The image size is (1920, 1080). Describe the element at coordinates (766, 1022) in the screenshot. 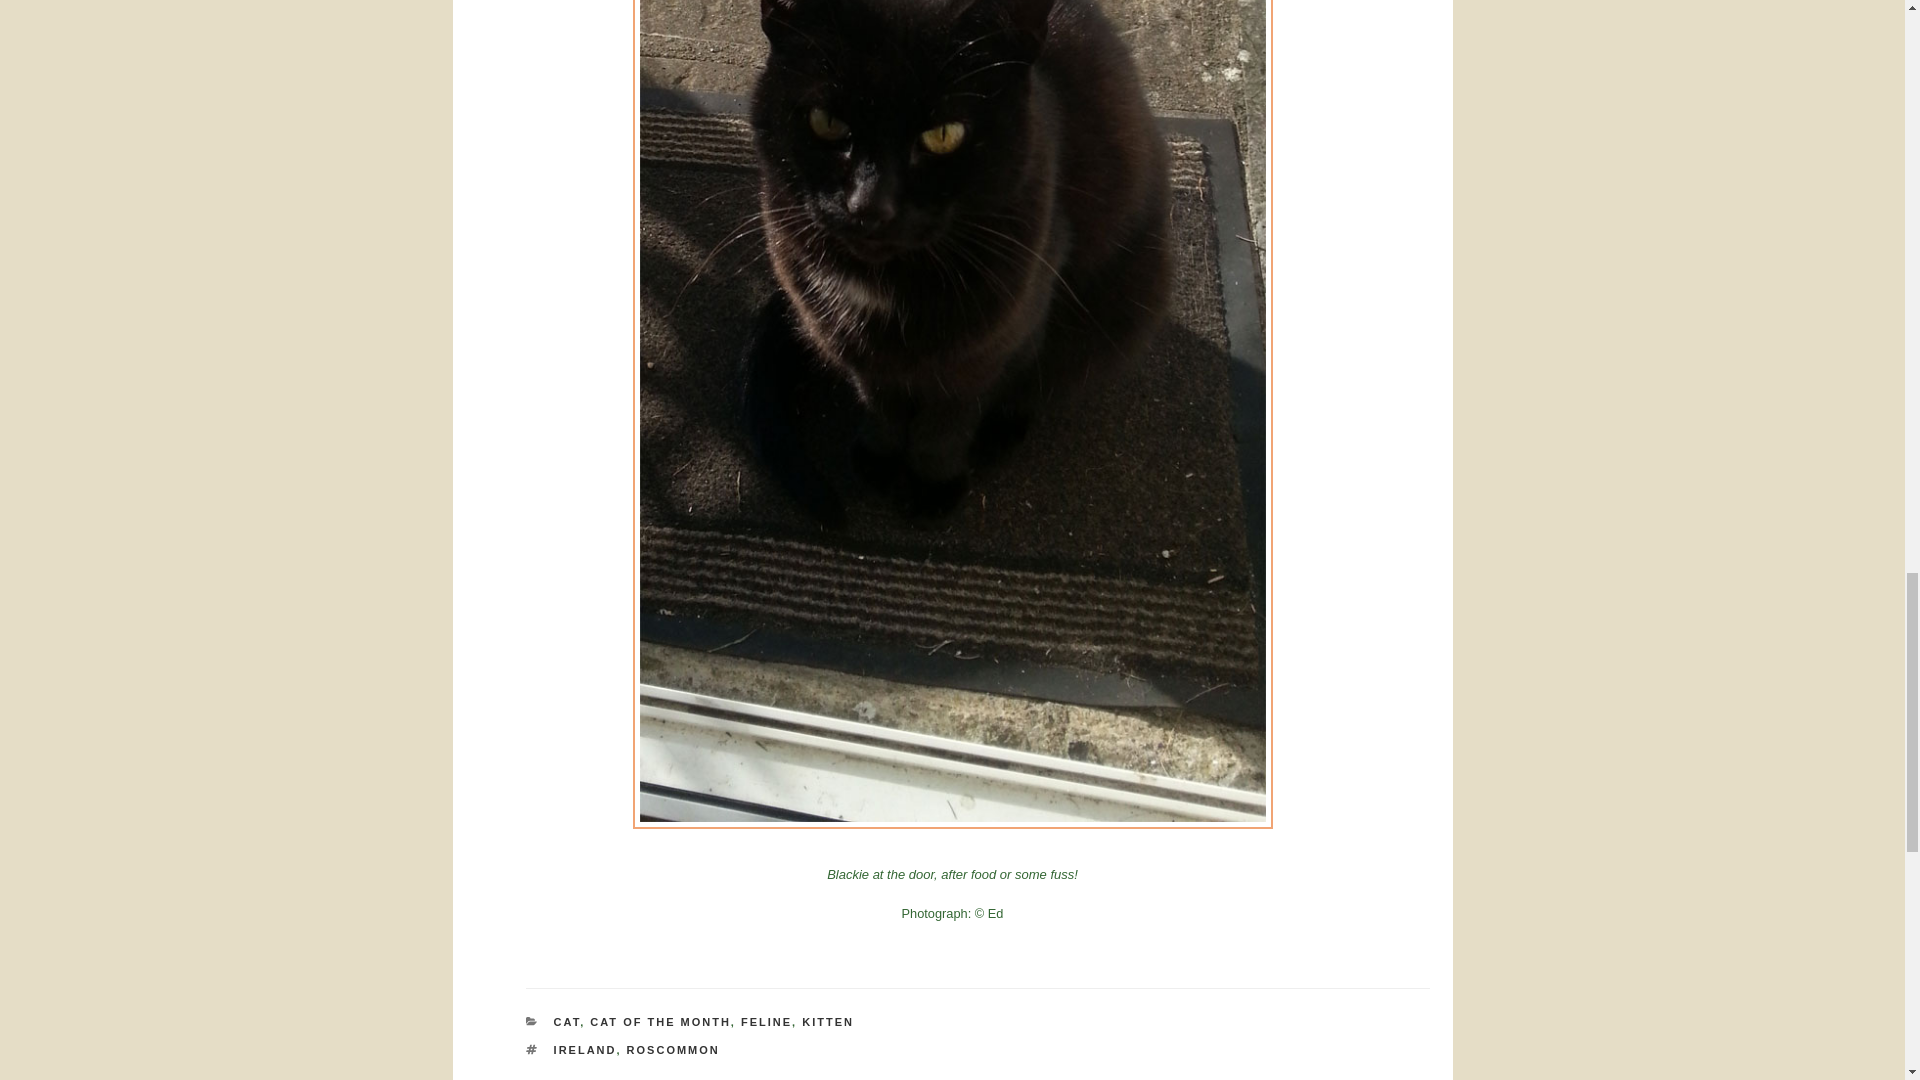

I see `FELINE` at that location.